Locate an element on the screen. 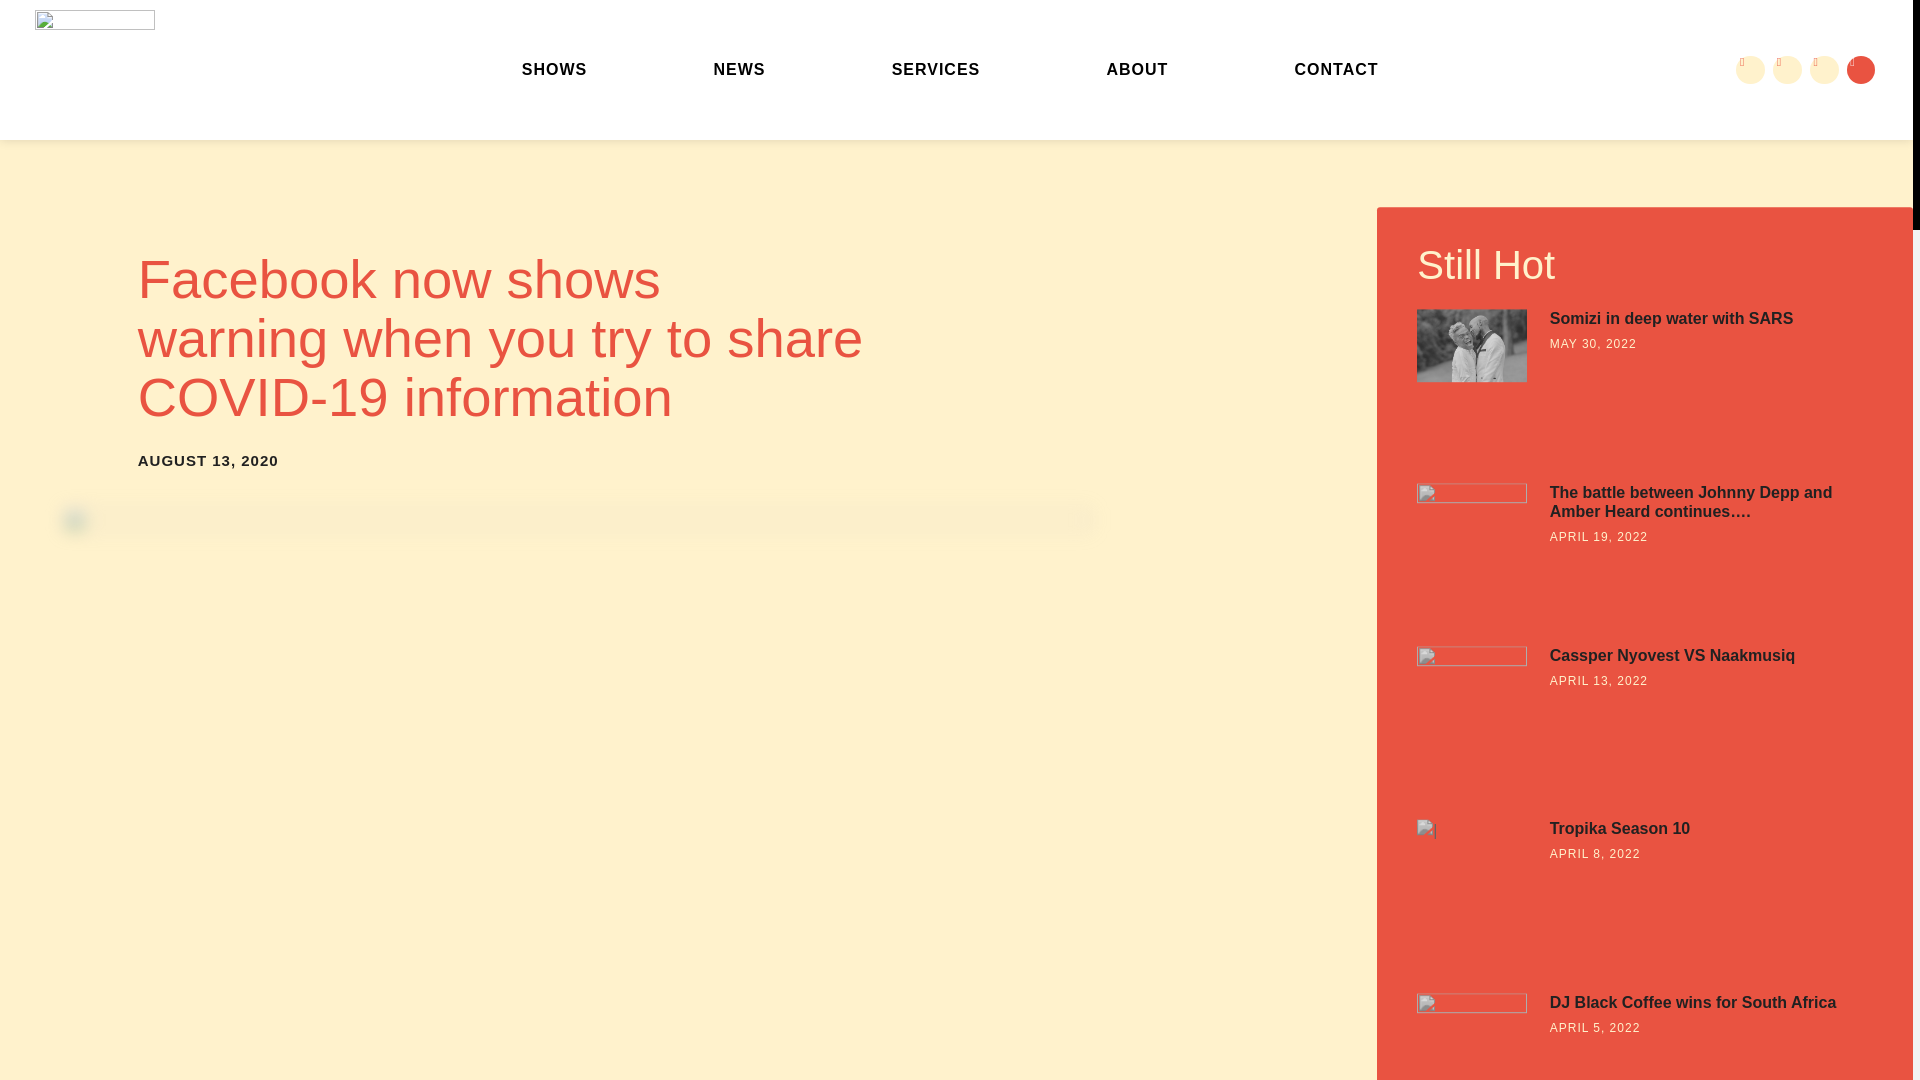  NEWS is located at coordinates (740, 70).